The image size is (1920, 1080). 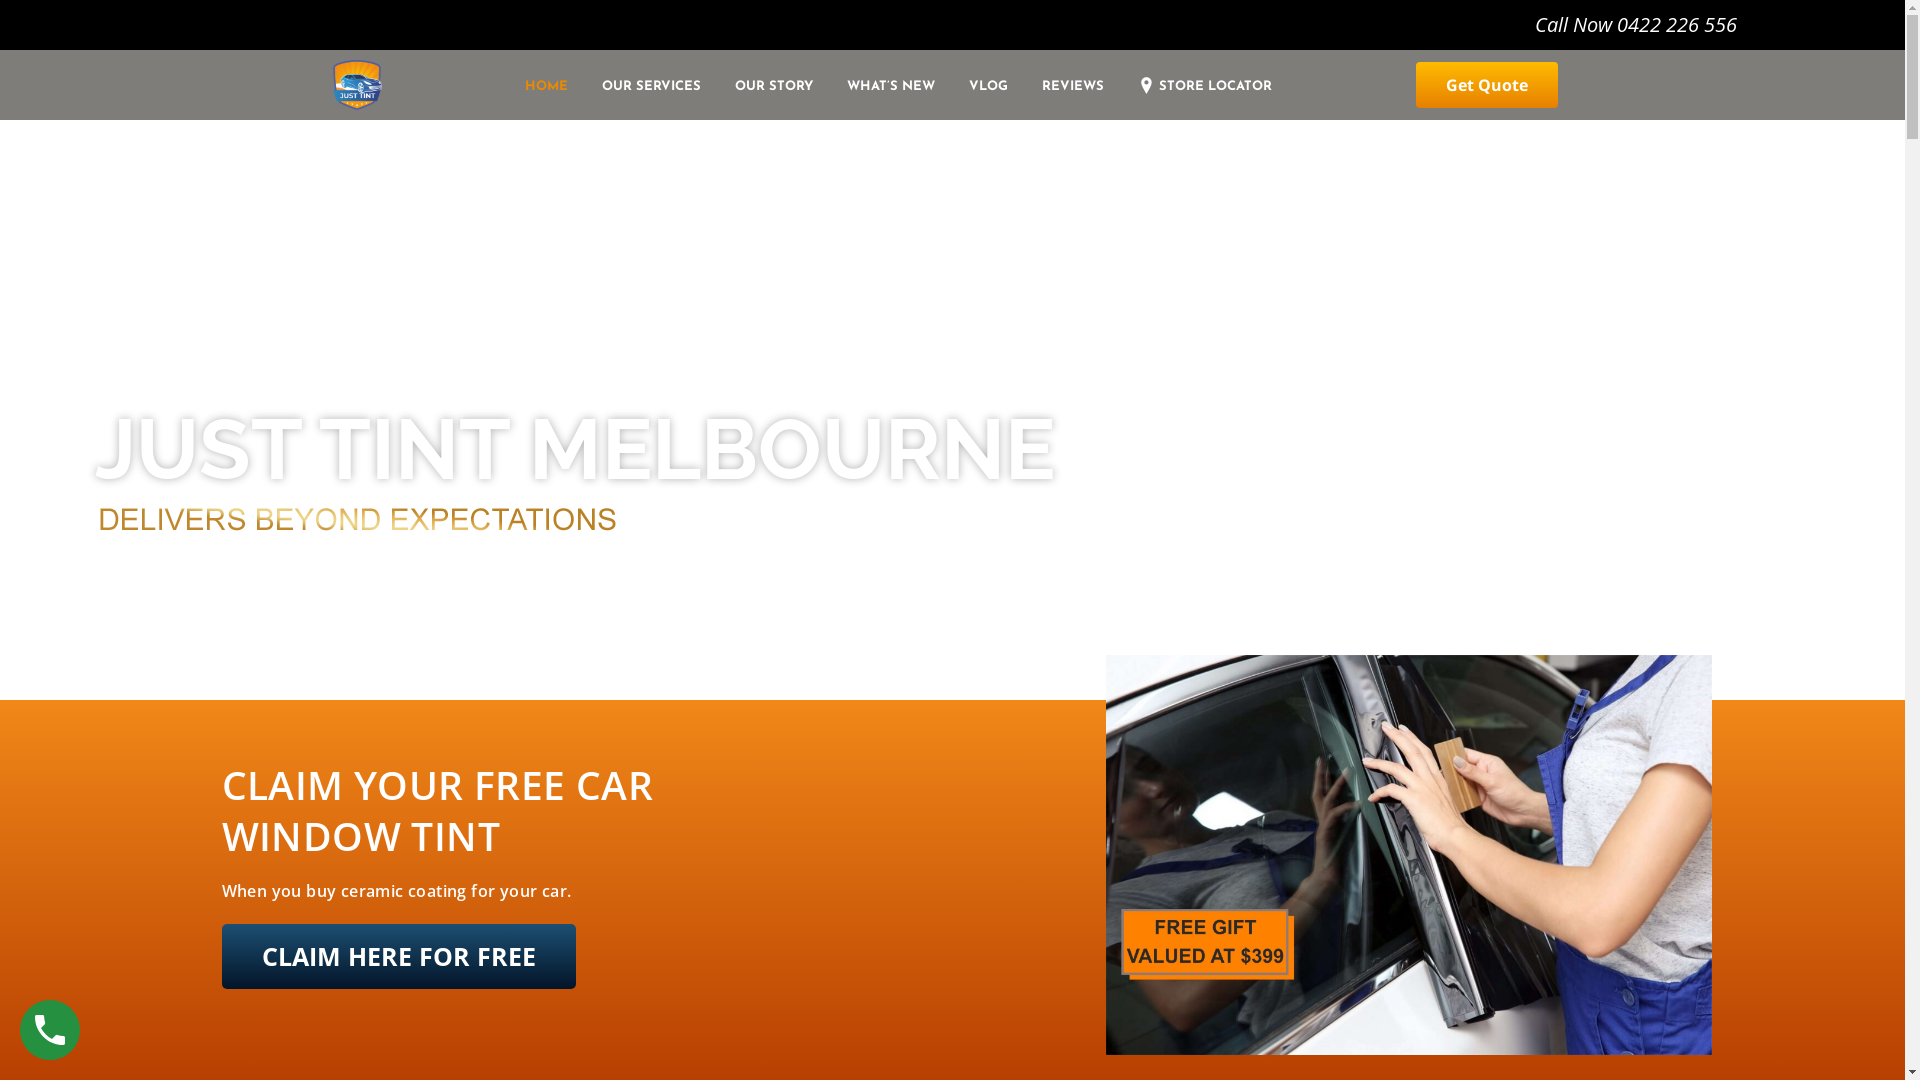 What do you see at coordinates (652, 87) in the screenshot?
I see `OUR SERVICES` at bounding box center [652, 87].